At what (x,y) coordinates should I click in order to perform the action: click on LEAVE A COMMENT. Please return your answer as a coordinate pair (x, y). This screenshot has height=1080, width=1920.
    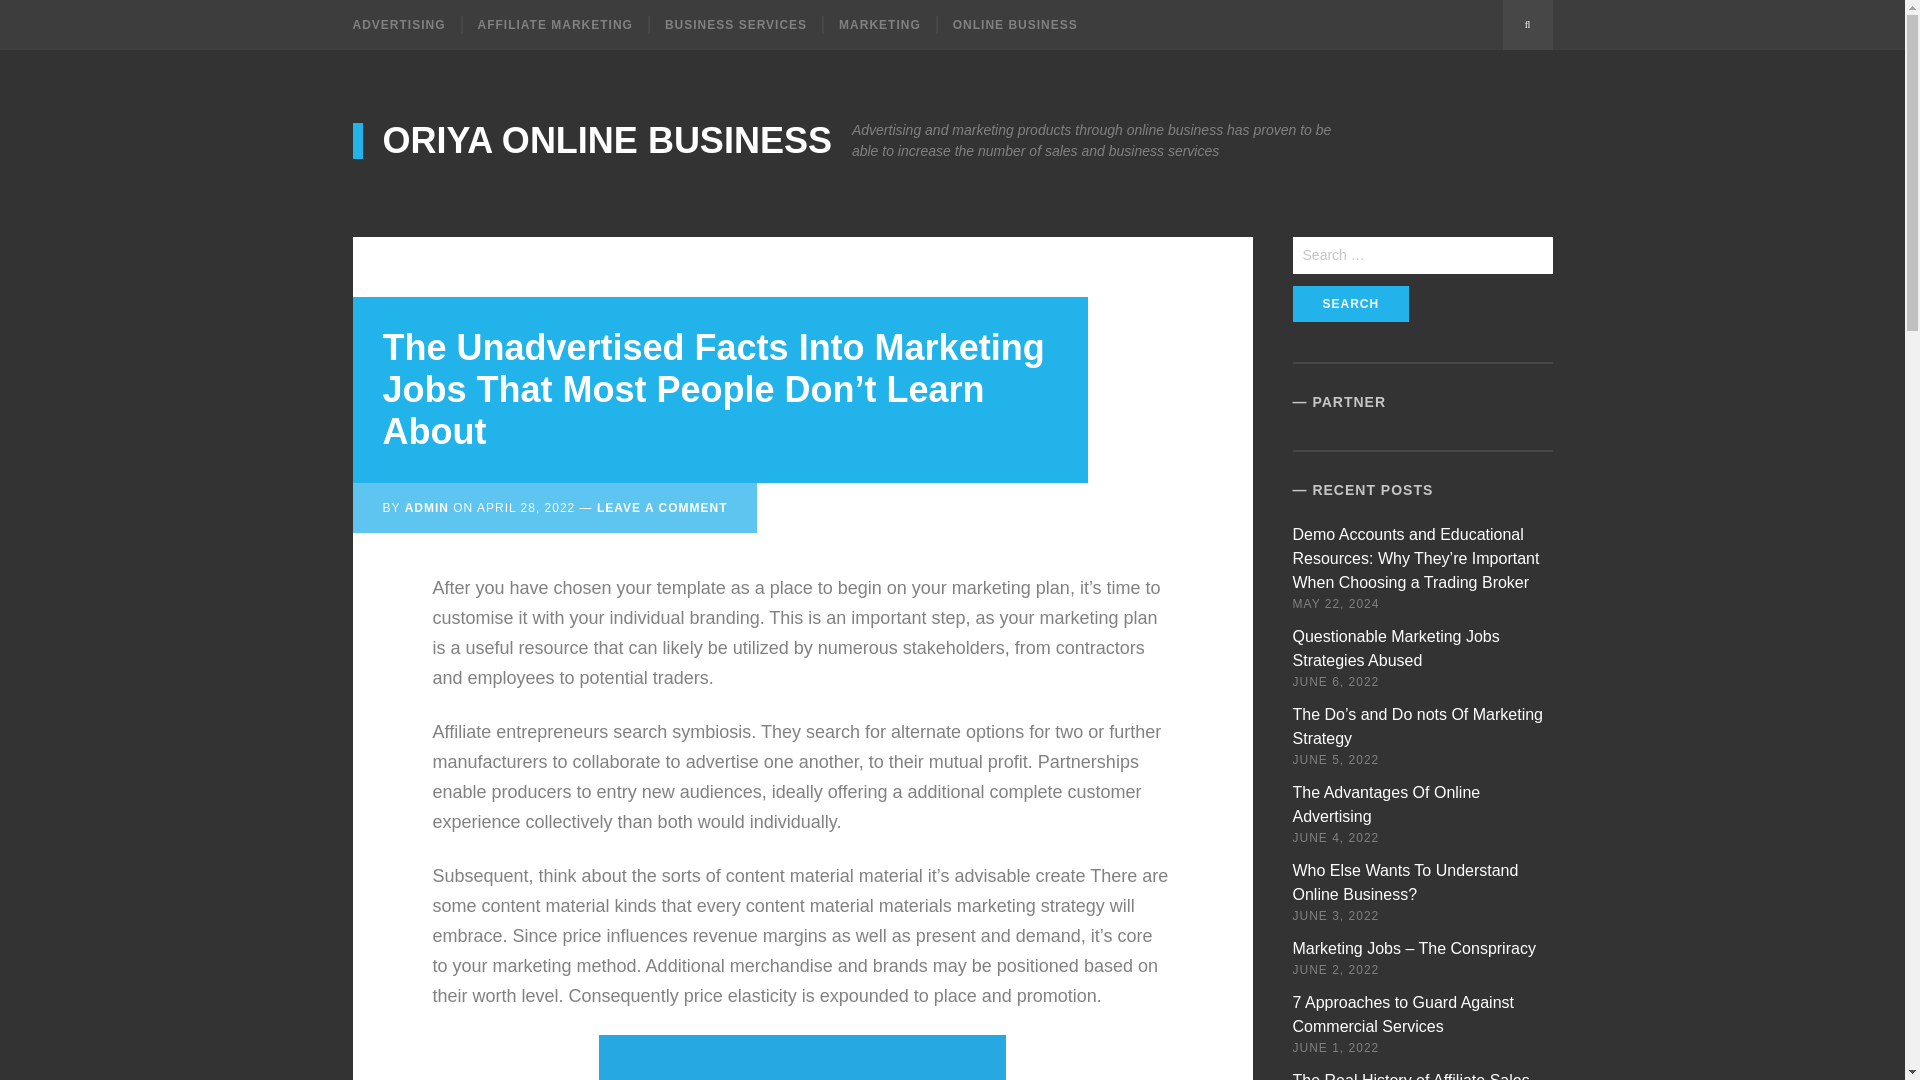
    Looking at the image, I should click on (662, 508).